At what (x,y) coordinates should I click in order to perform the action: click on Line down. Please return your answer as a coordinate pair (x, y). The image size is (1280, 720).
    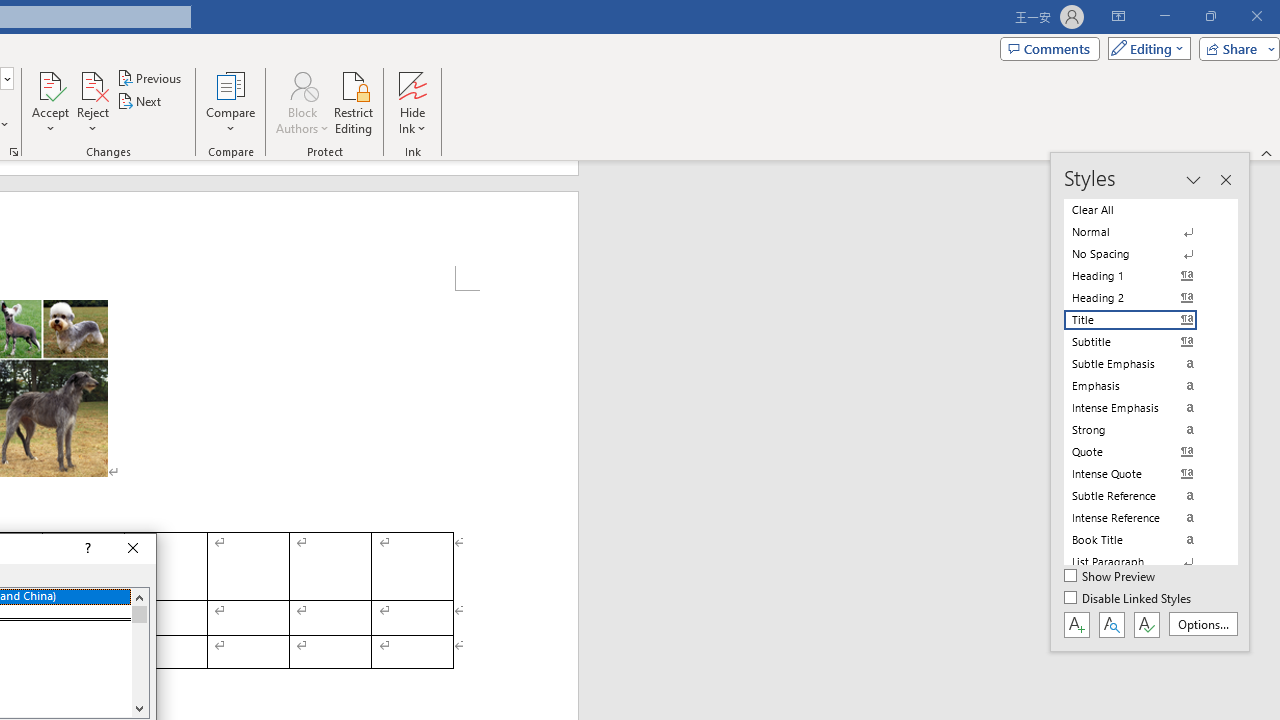
    Looking at the image, I should click on (139, 708).